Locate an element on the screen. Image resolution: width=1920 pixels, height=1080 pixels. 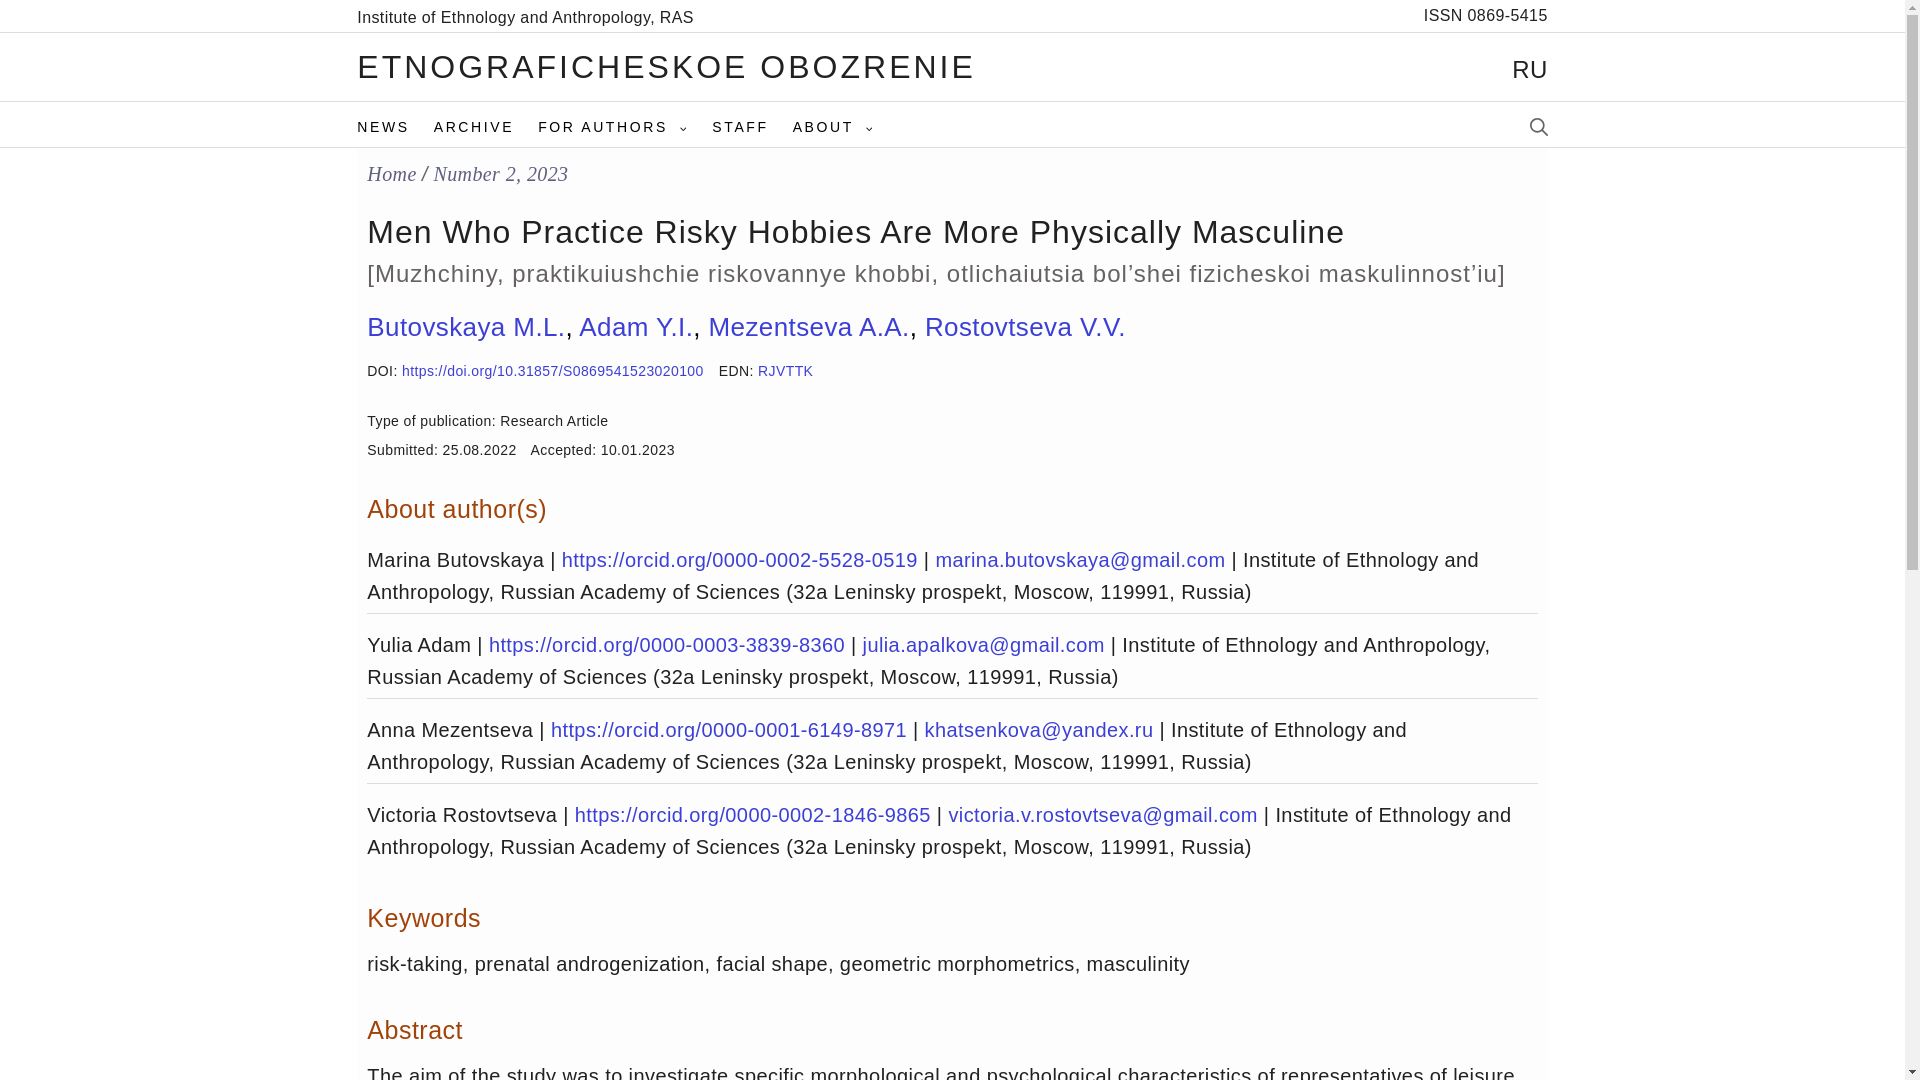
Mezentseva A.A. is located at coordinates (809, 327).